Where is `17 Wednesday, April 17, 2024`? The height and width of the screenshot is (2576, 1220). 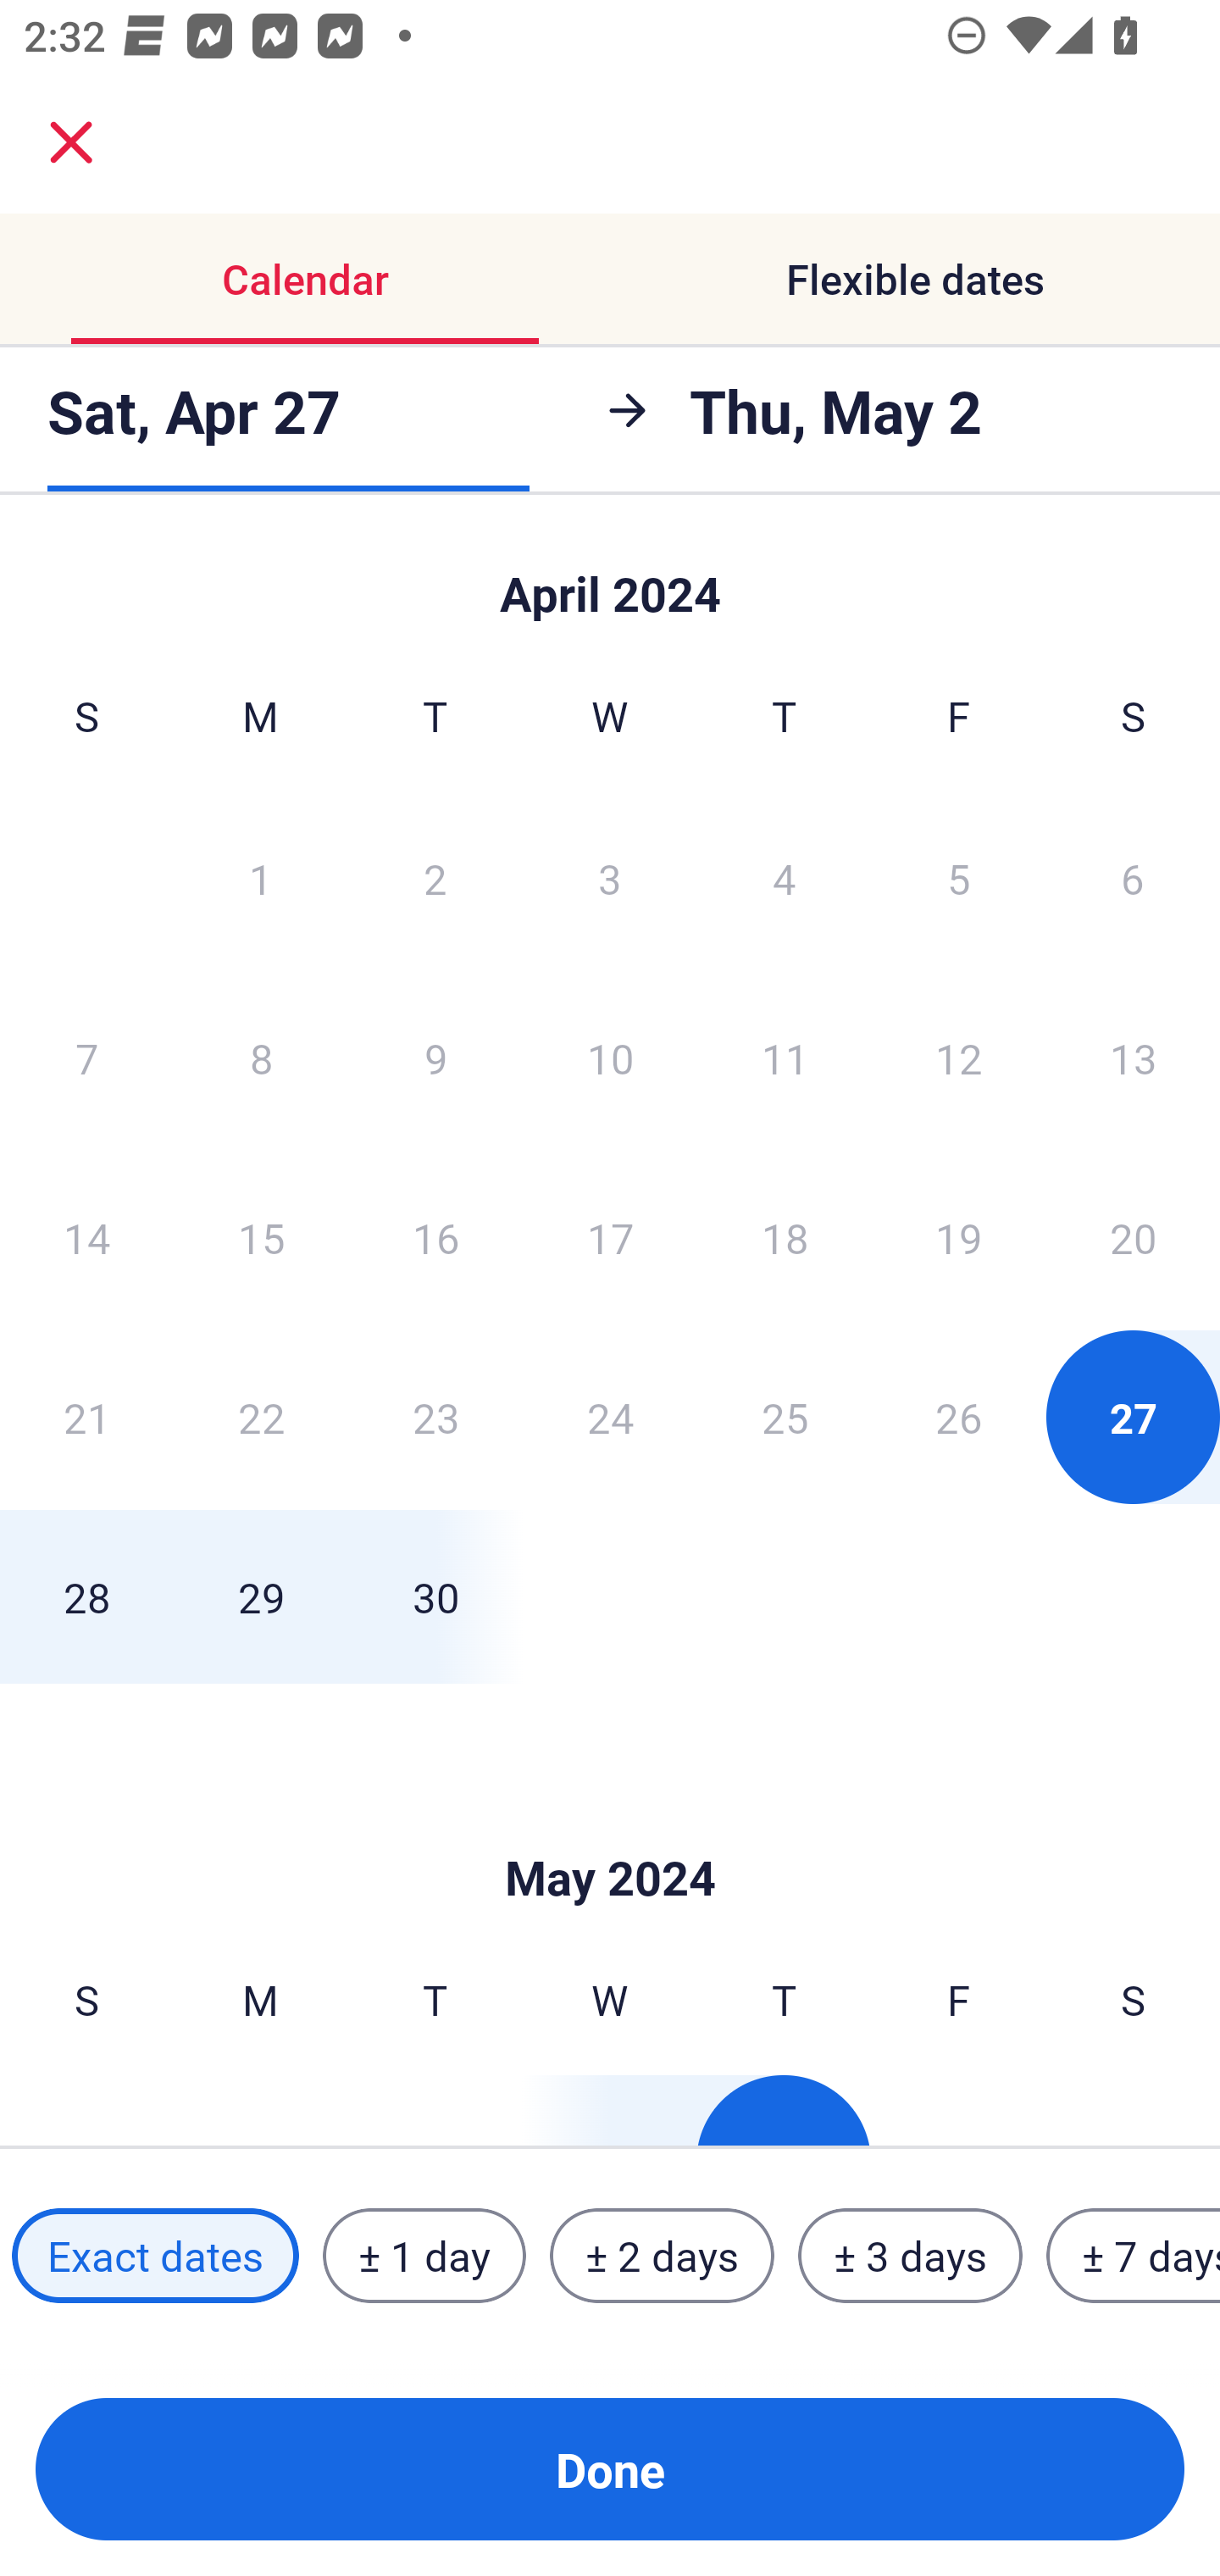
17 Wednesday, April 17, 2024 is located at coordinates (610, 1237).